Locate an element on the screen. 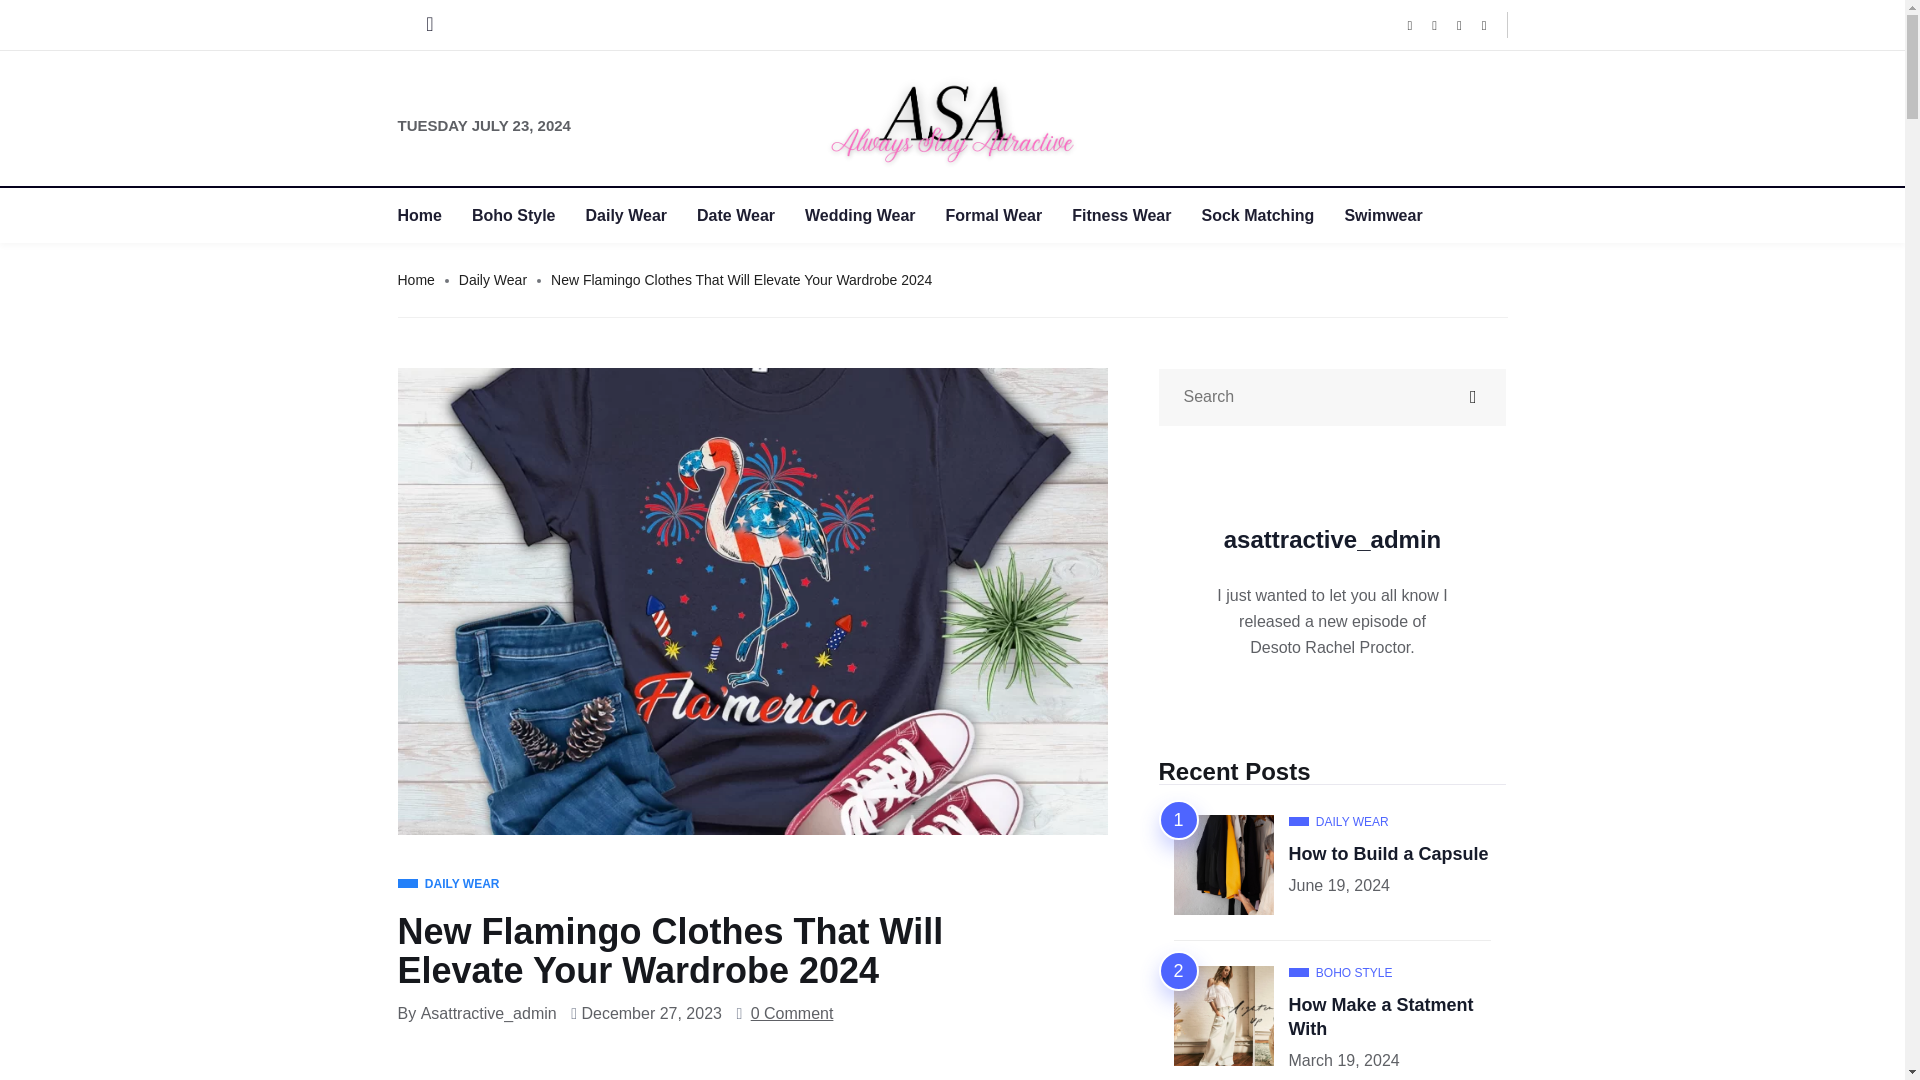 The width and height of the screenshot is (1920, 1080). How Make a Statment With Bohemain New Look Fashion 2024 is located at coordinates (1380, 1016).